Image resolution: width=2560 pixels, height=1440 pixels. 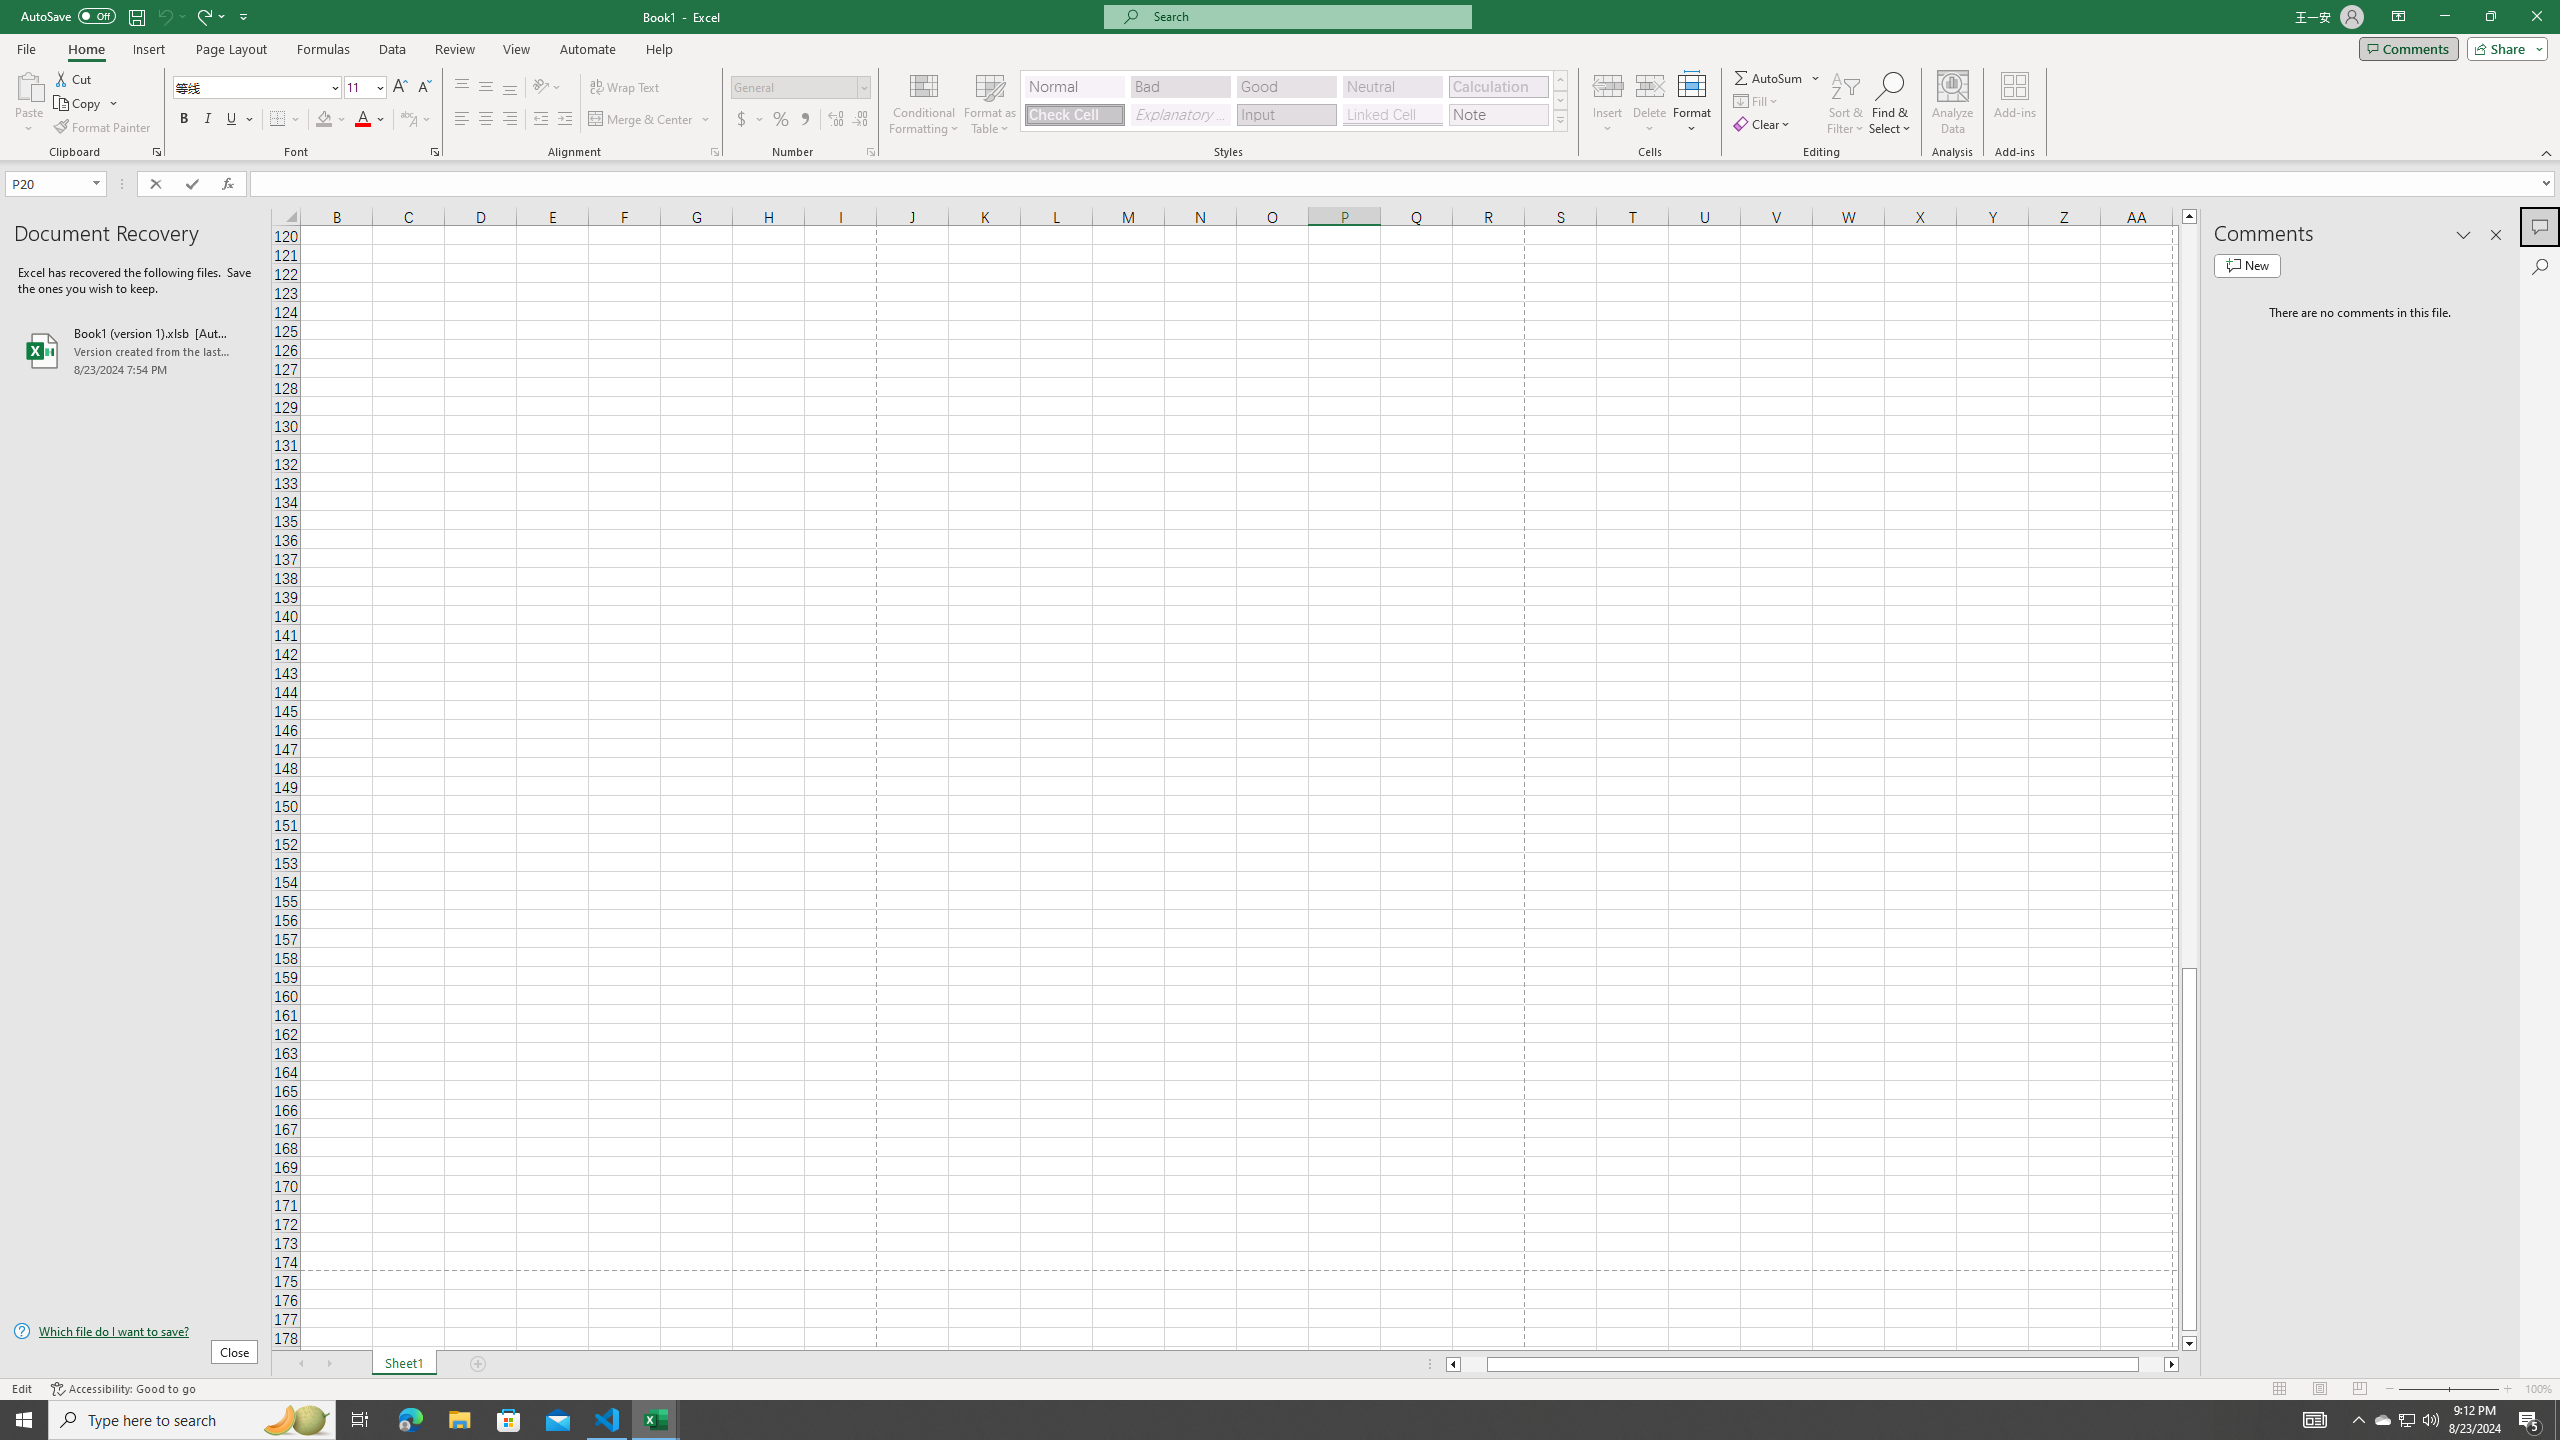 What do you see at coordinates (1392, 86) in the screenshot?
I see `Neutral` at bounding box center [1392, 86].